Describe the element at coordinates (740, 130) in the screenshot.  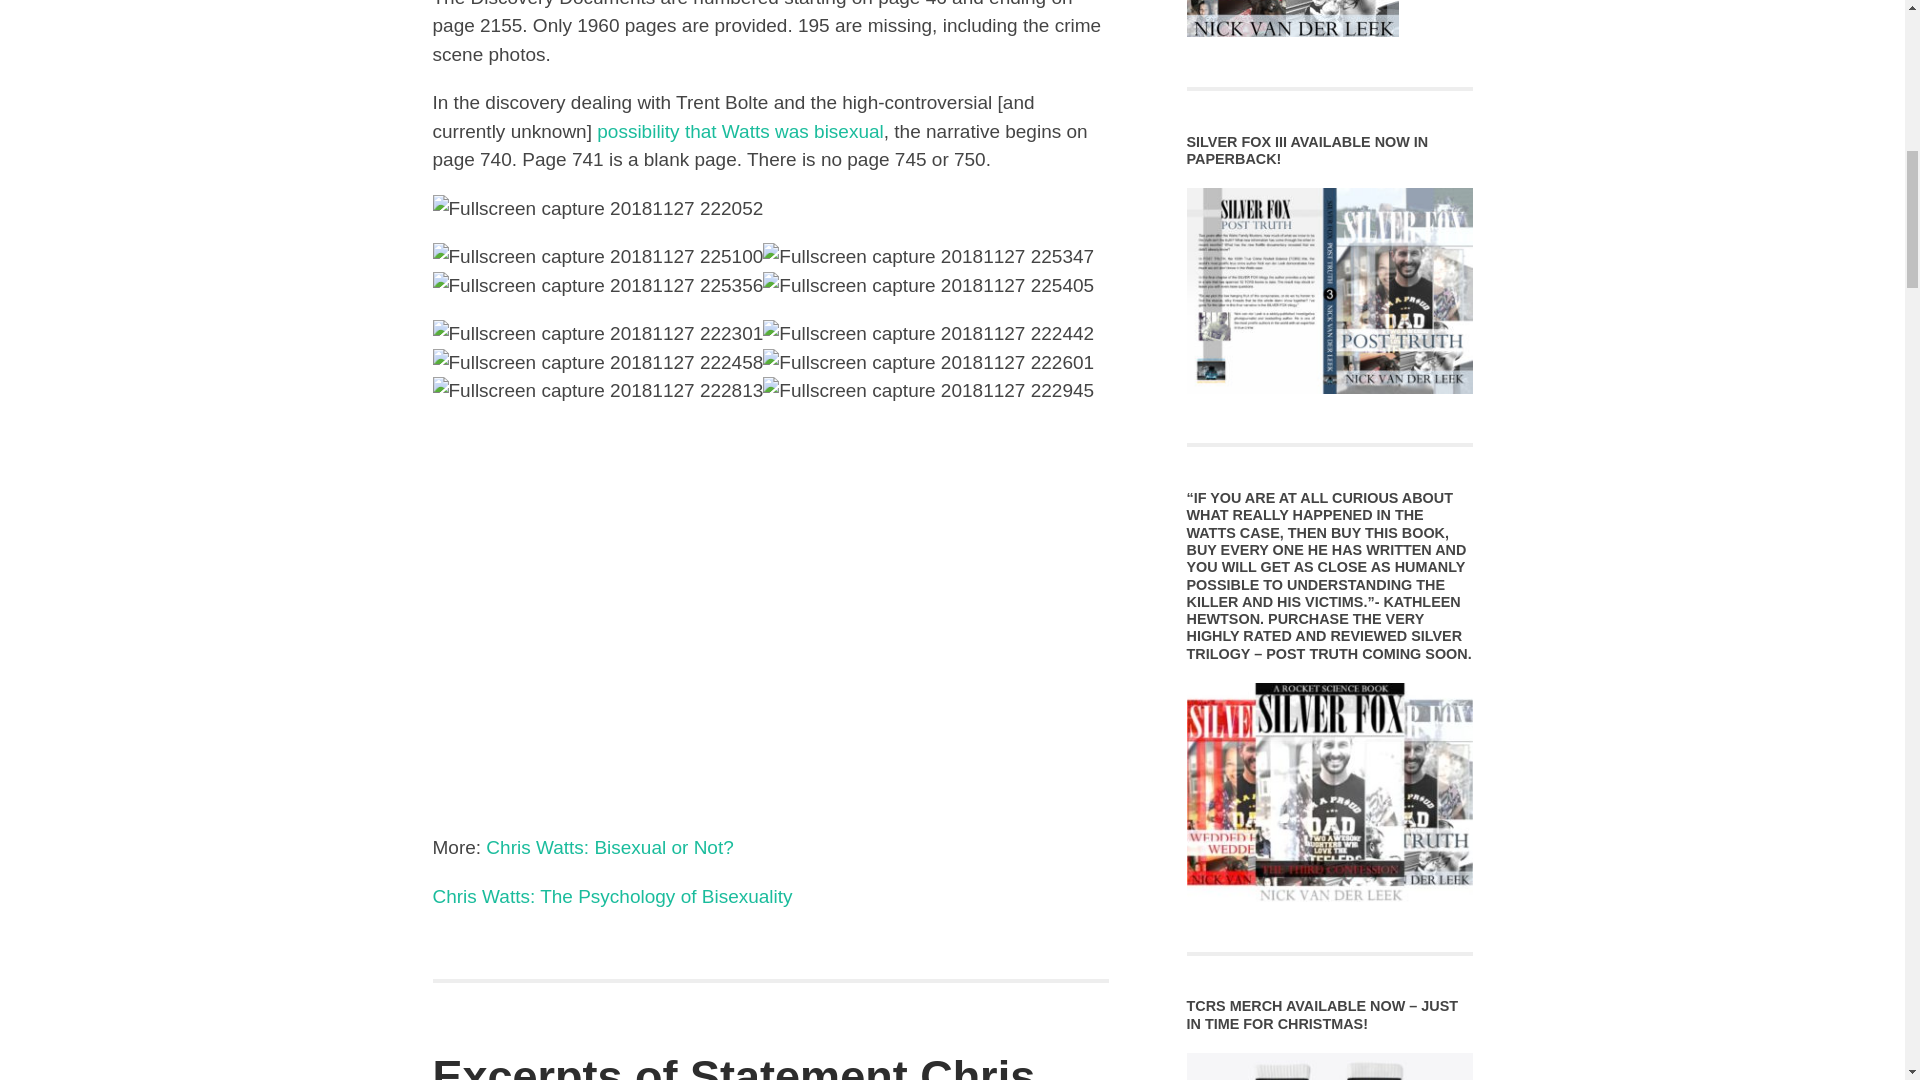
I see `possibility that Watts was bisexual` at that location.